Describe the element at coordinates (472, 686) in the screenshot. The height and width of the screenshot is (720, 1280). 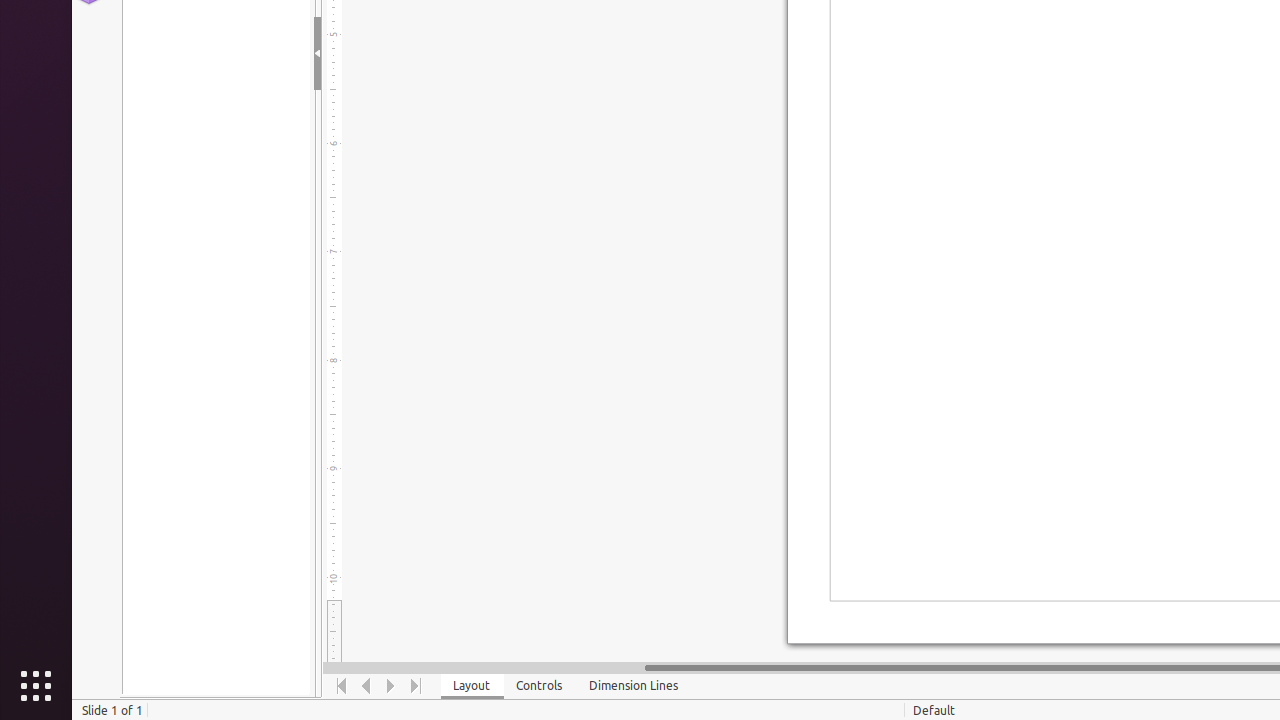
I see `Layout` at that location.